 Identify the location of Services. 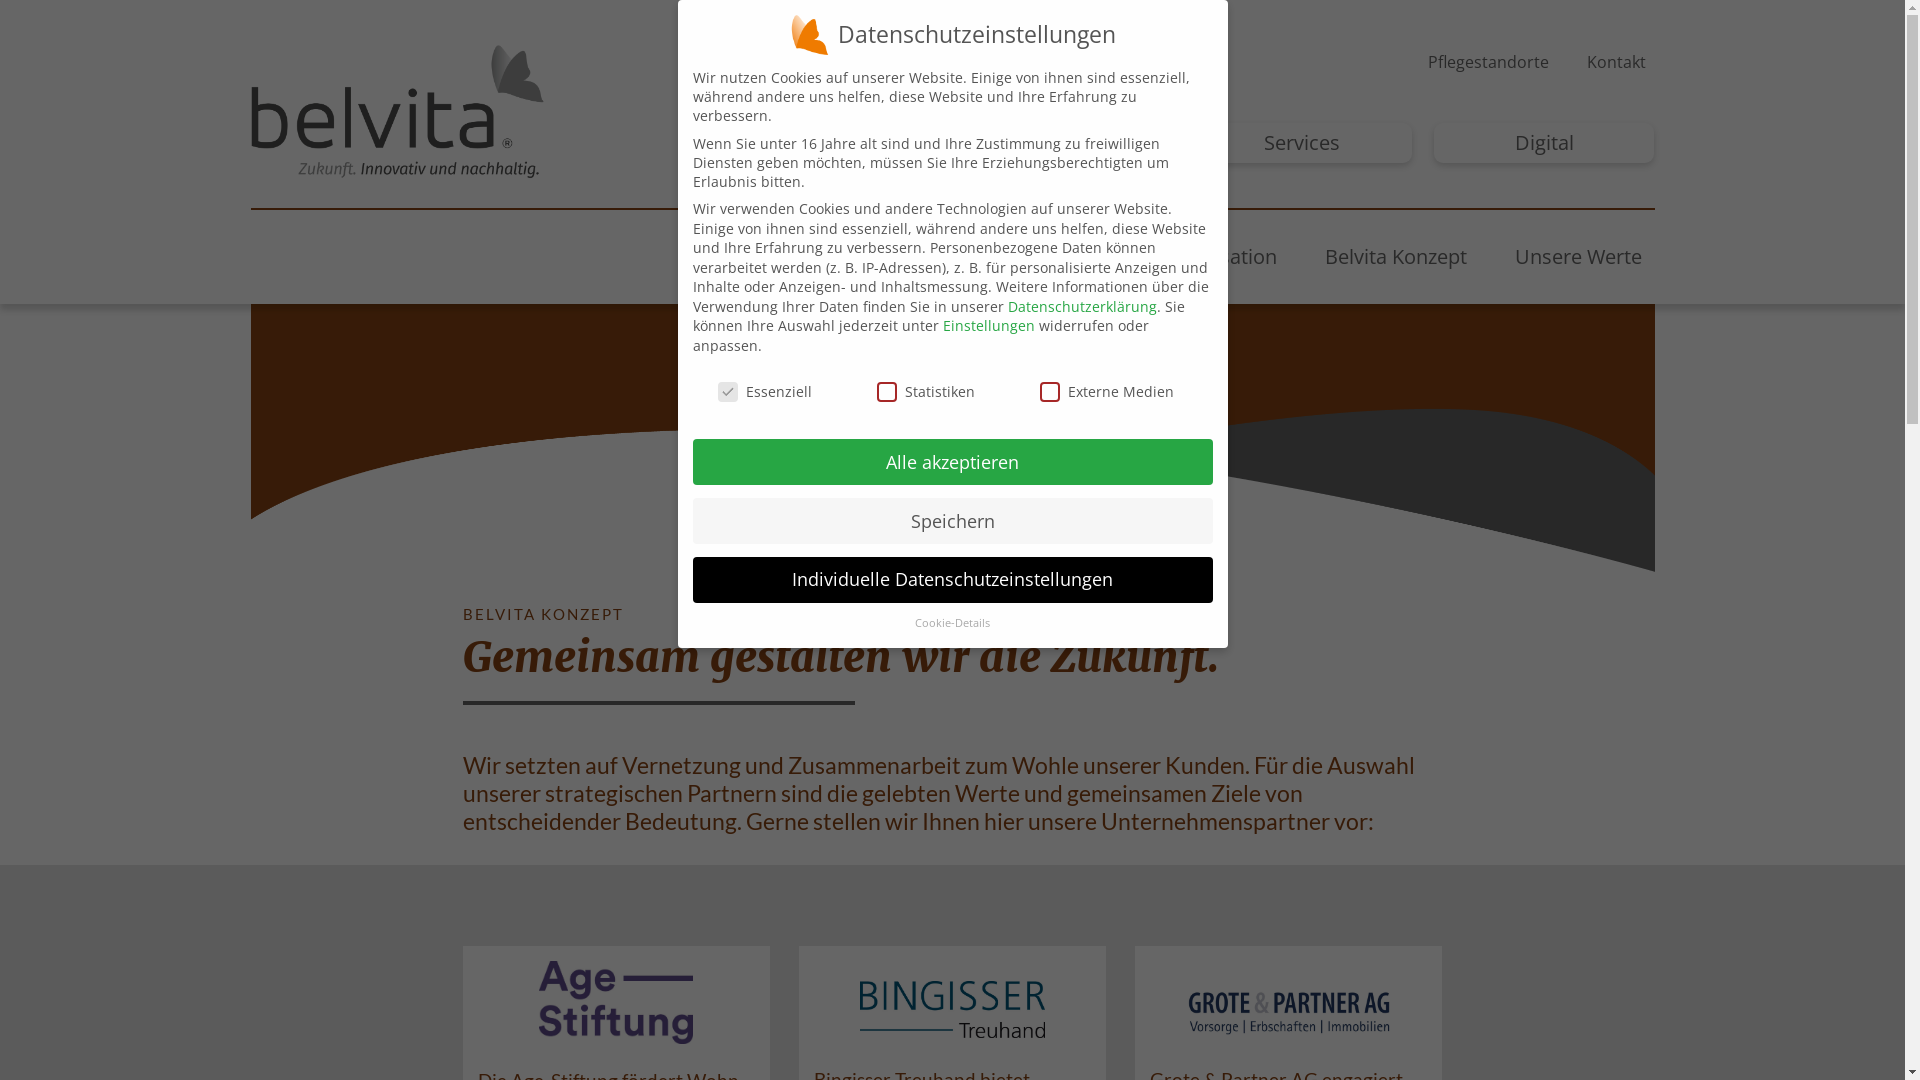
(1302, 143).